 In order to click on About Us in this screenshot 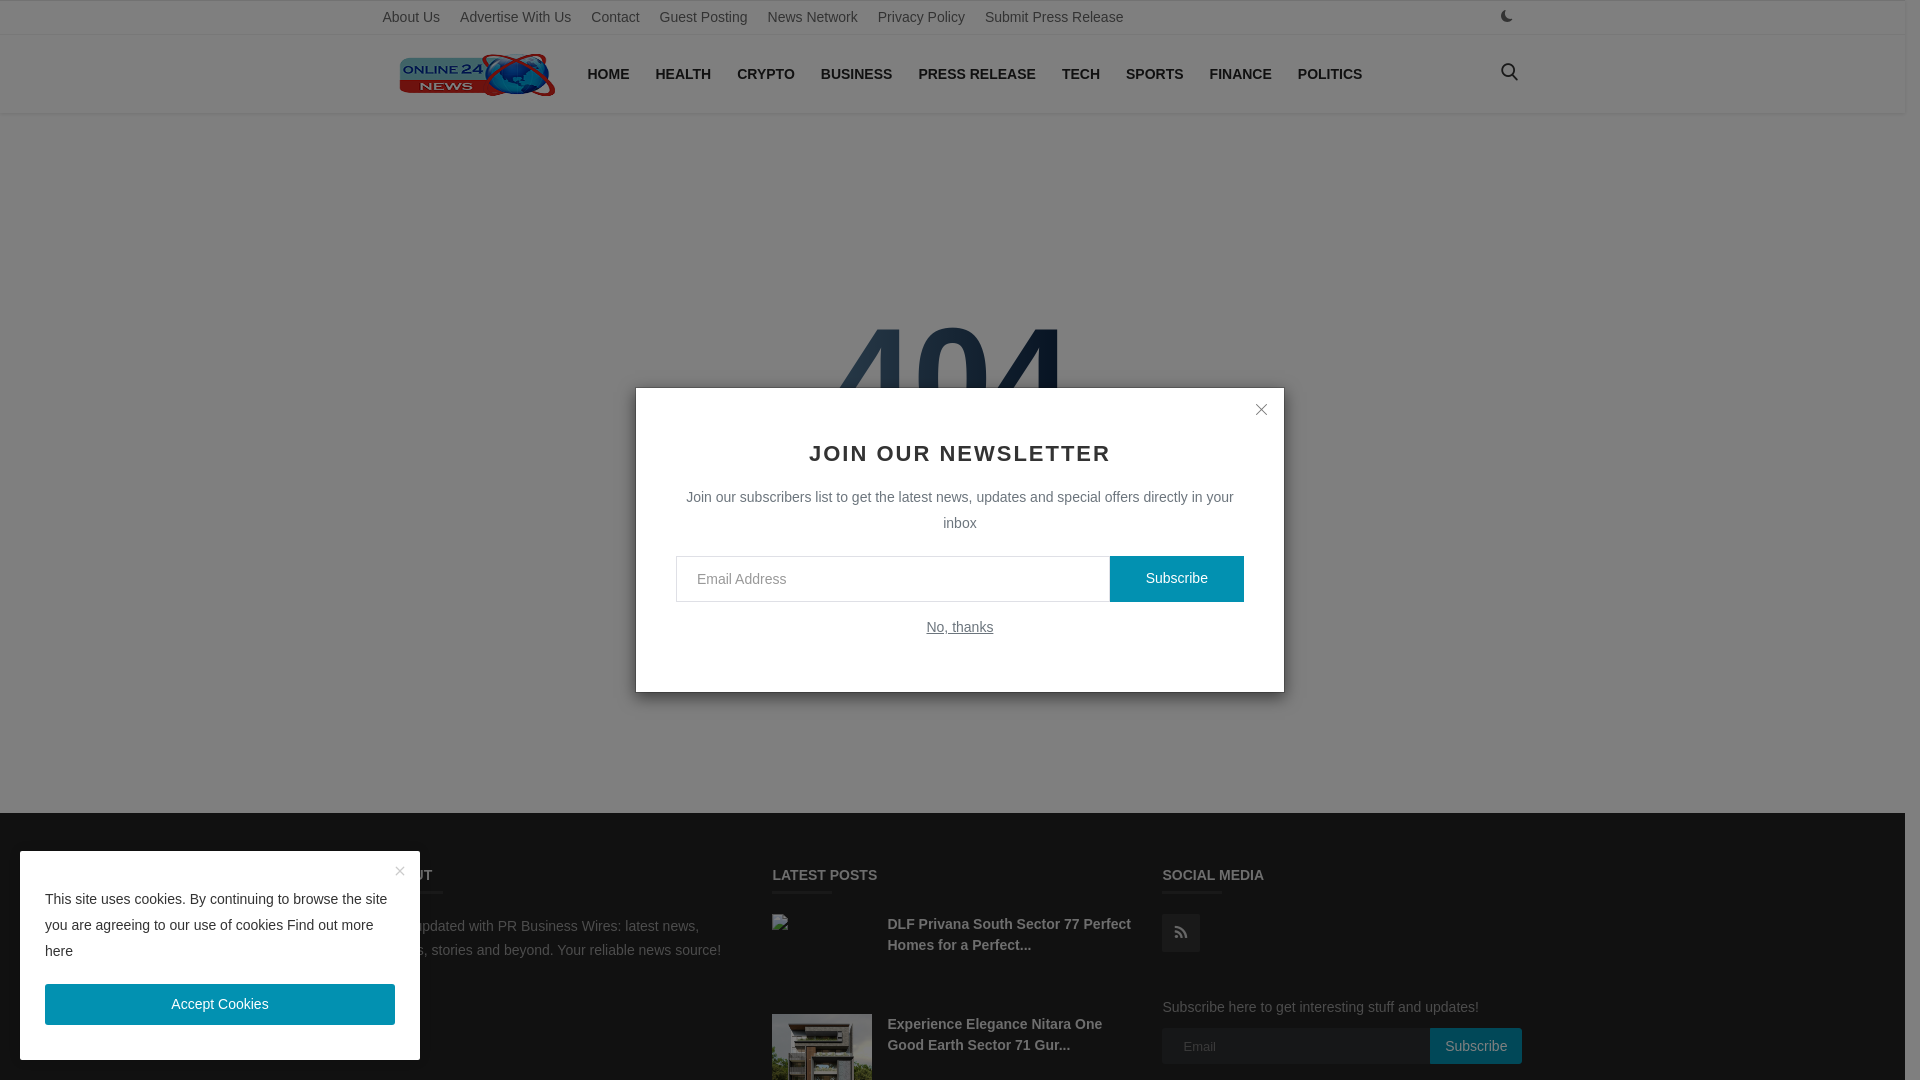, I will do `click(410, 17)`.